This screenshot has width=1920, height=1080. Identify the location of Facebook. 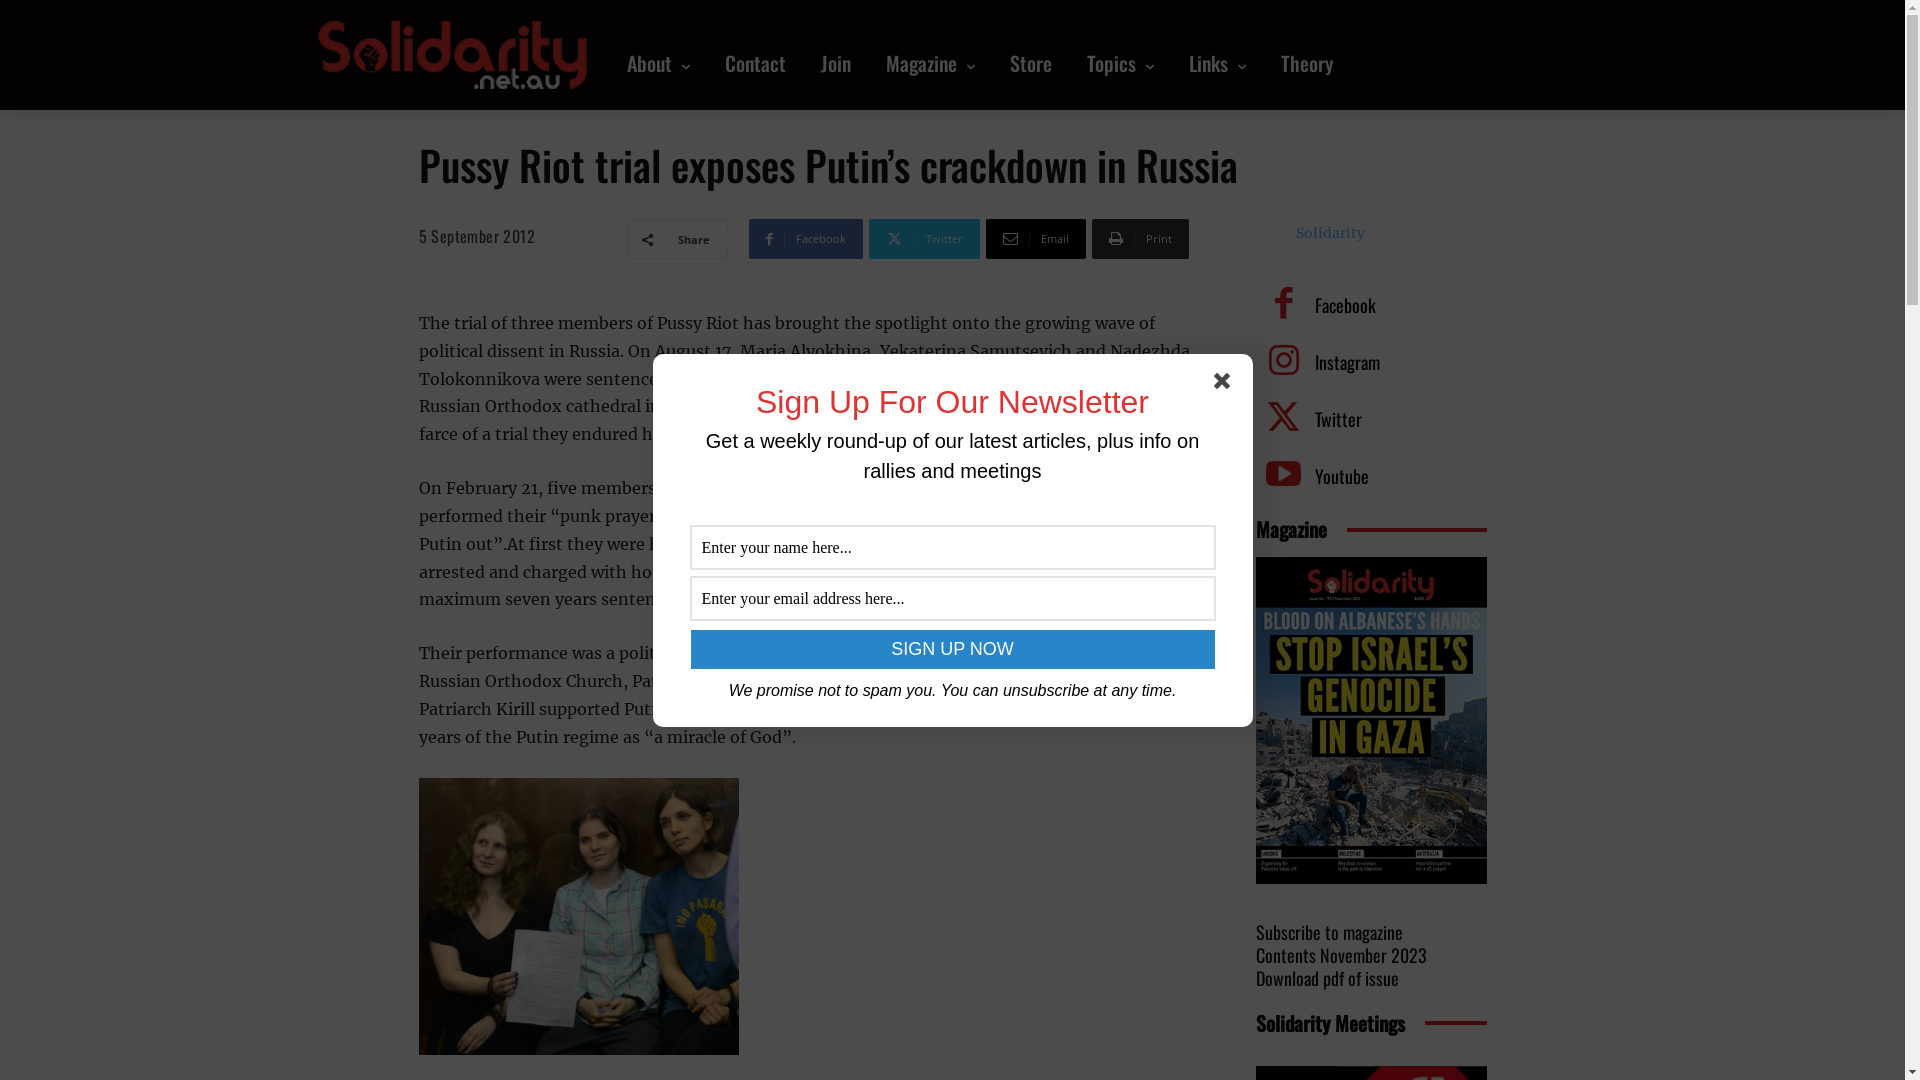
(806, 239).